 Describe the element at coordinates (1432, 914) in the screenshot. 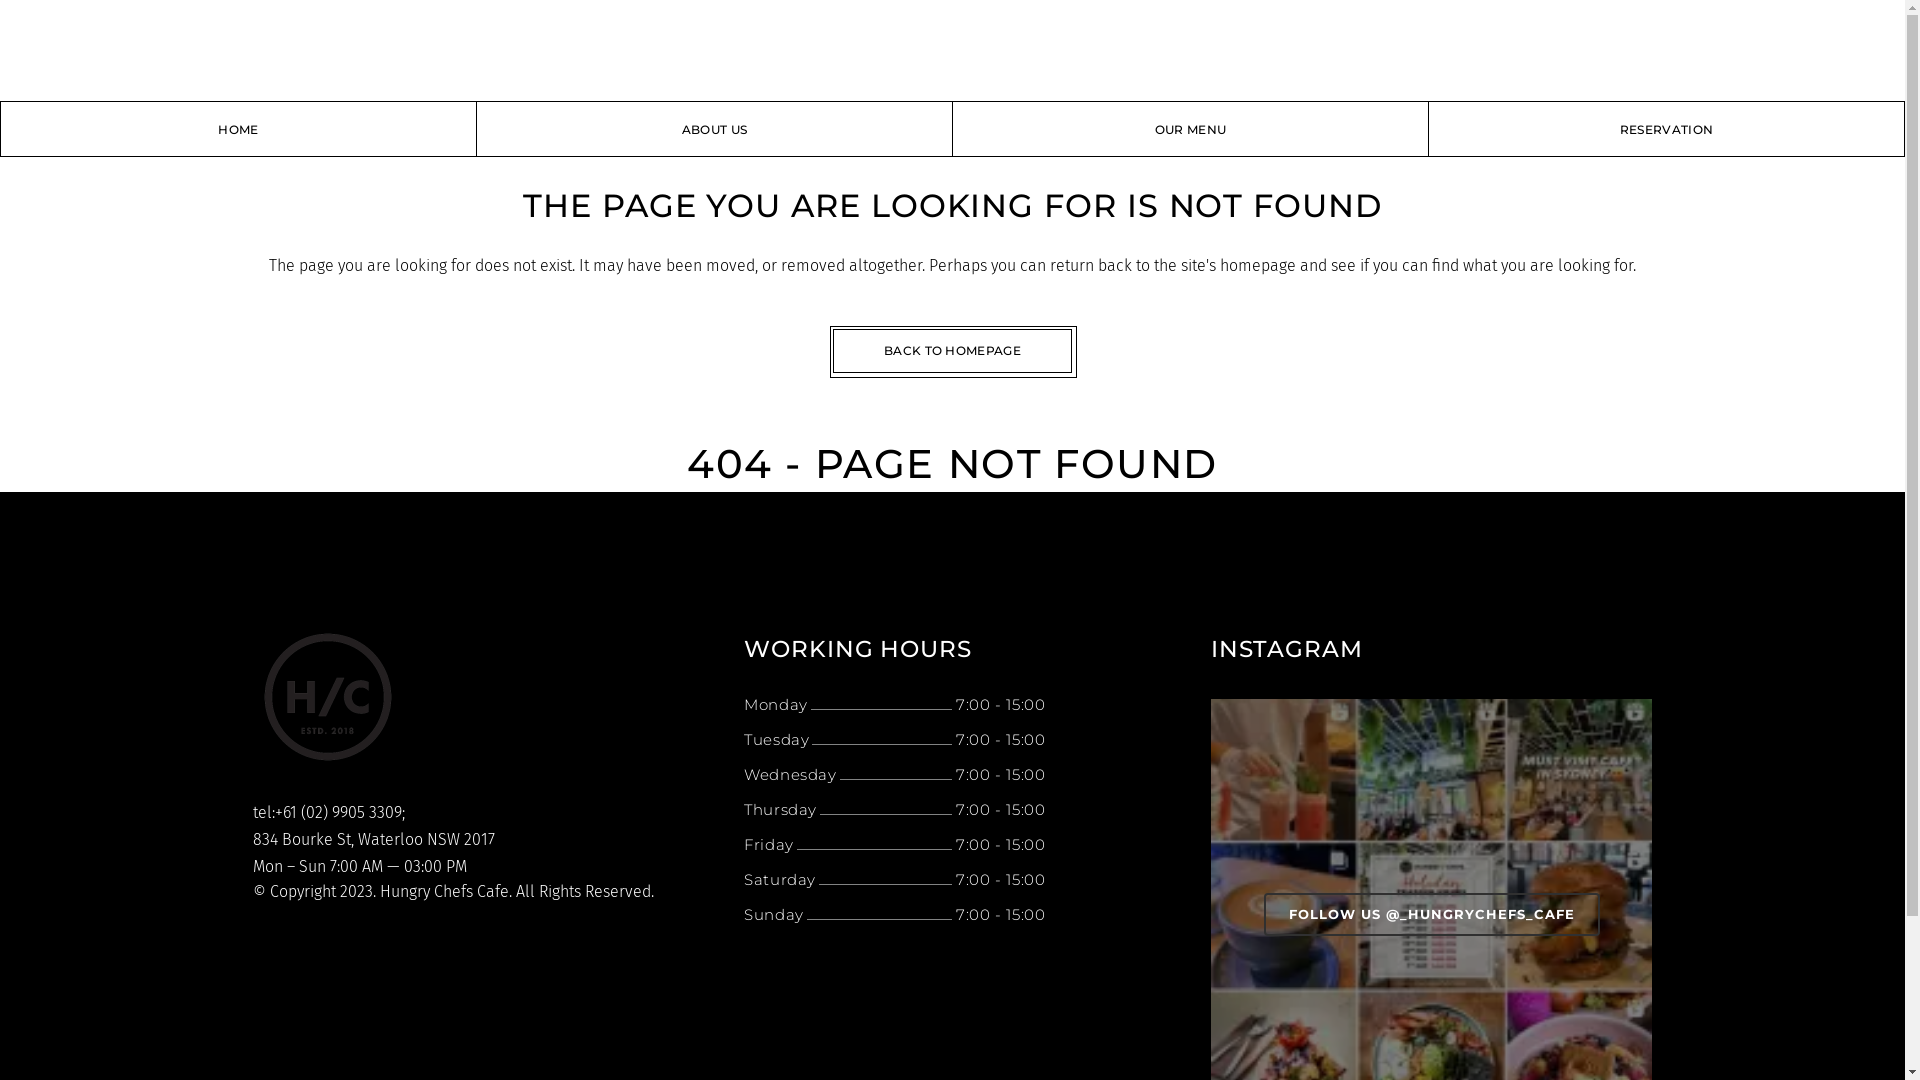

I see `FOLLOW US @_HUNGRYCHEFS_CAFE` at that location.